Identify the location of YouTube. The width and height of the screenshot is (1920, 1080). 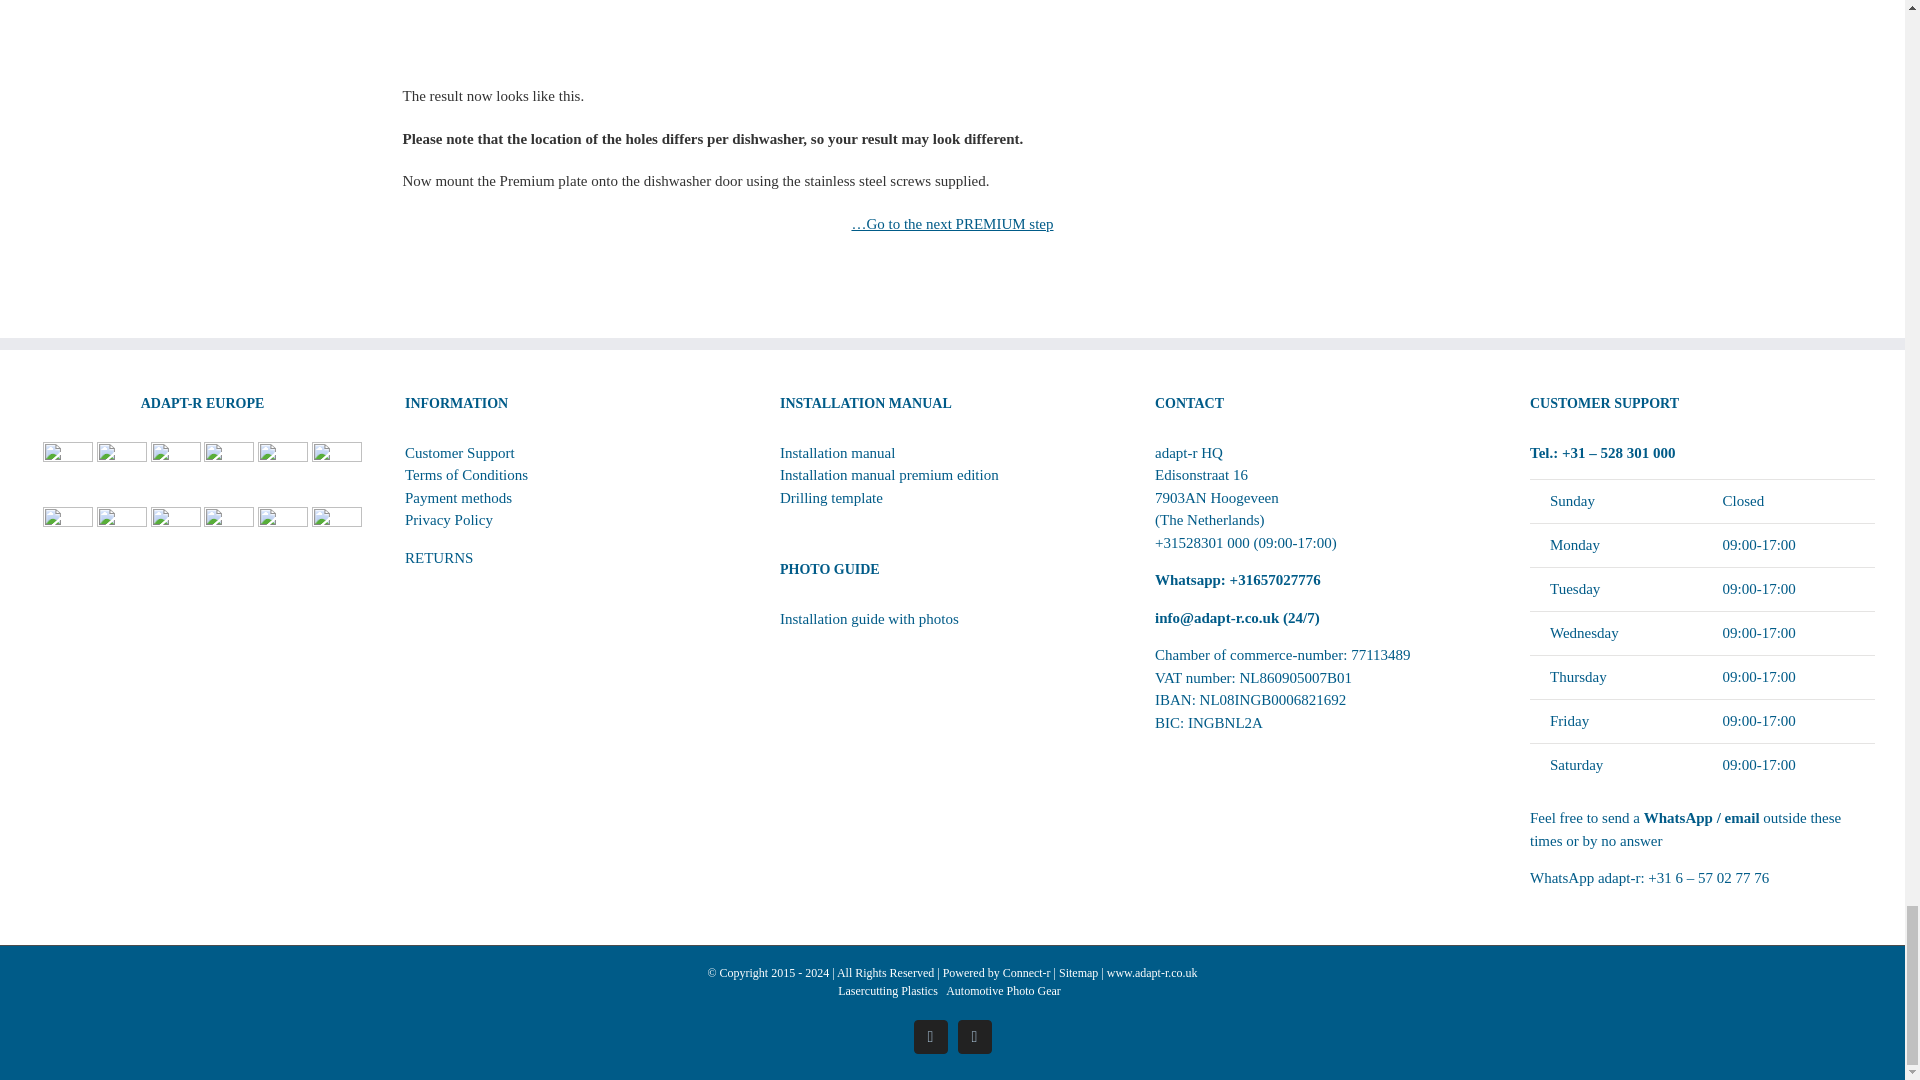
(975, 1036).